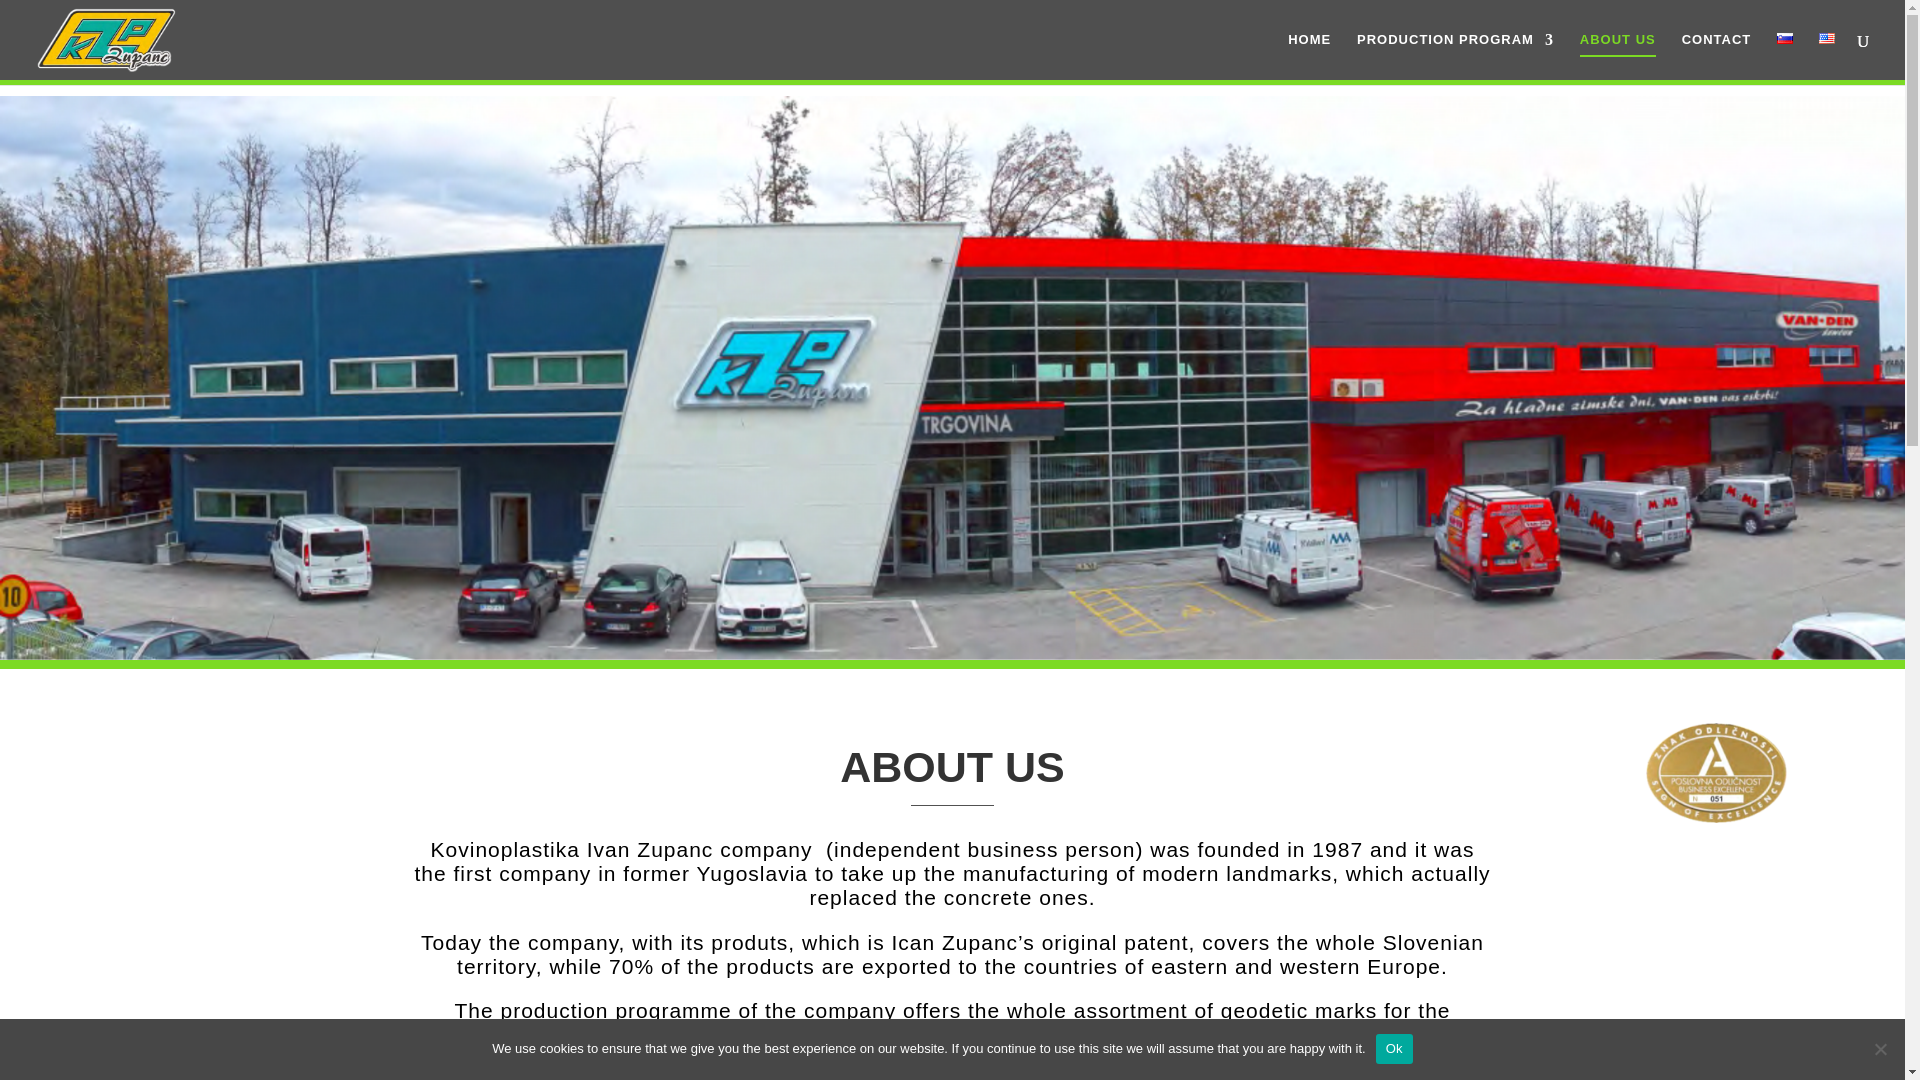 This screenshot has width=1920, height=1080. I want to click on CONTACT, so click(1716, 56).